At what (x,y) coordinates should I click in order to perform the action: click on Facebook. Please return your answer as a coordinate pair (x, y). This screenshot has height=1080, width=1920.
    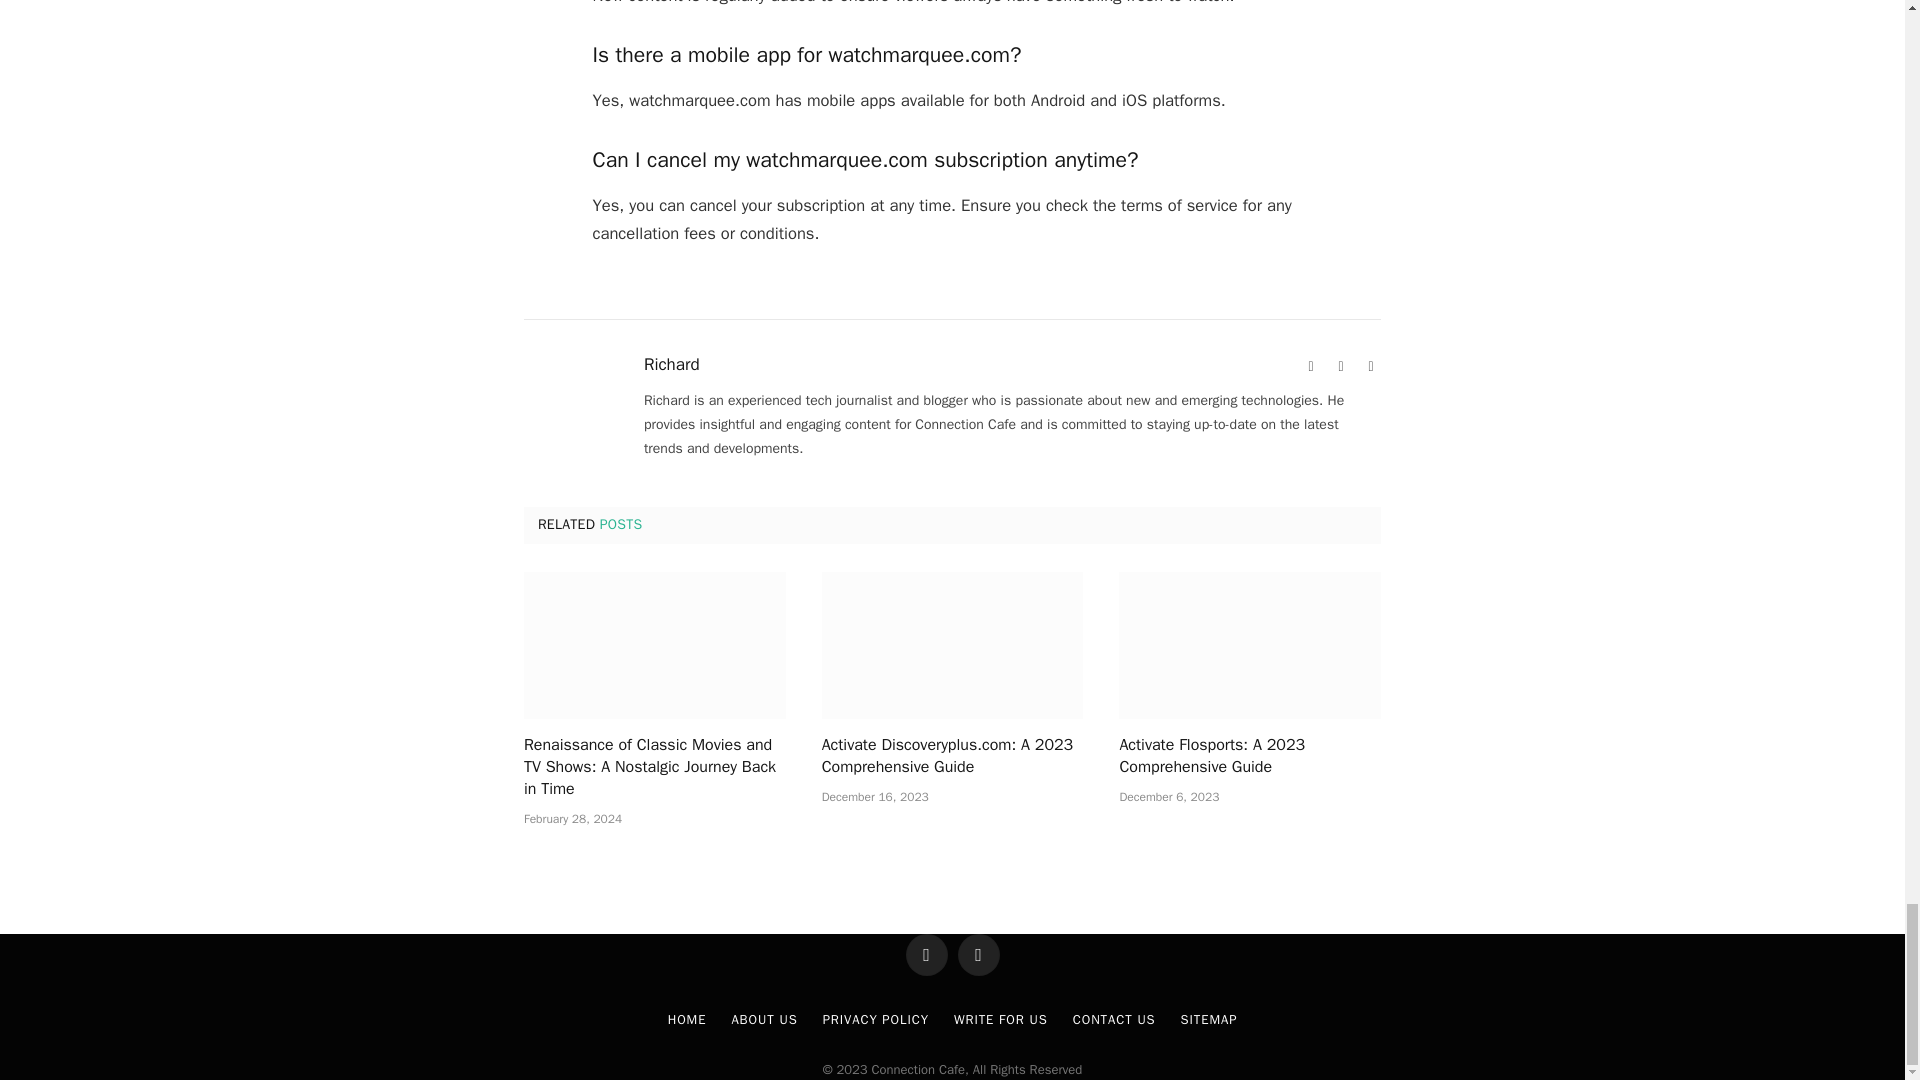
    Looking at the image, I should click on (1340, 366).